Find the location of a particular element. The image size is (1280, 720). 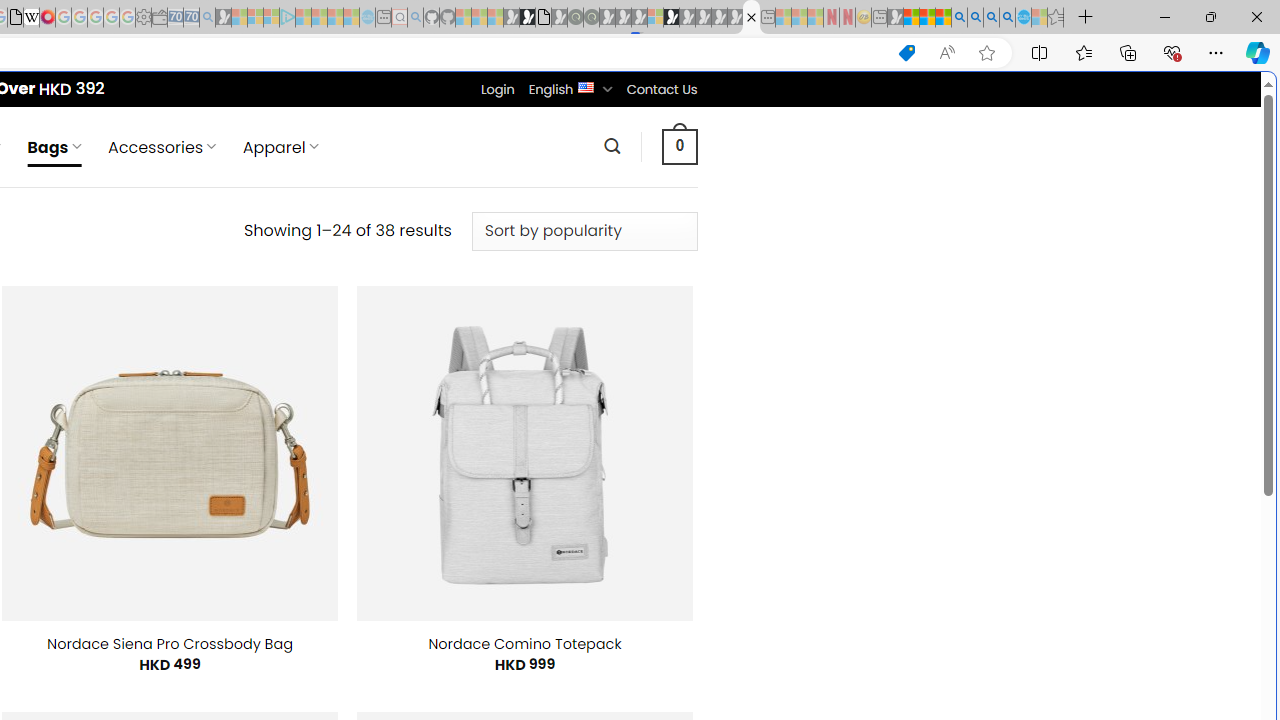

MediaWiki is located at coordinates (47, 18).